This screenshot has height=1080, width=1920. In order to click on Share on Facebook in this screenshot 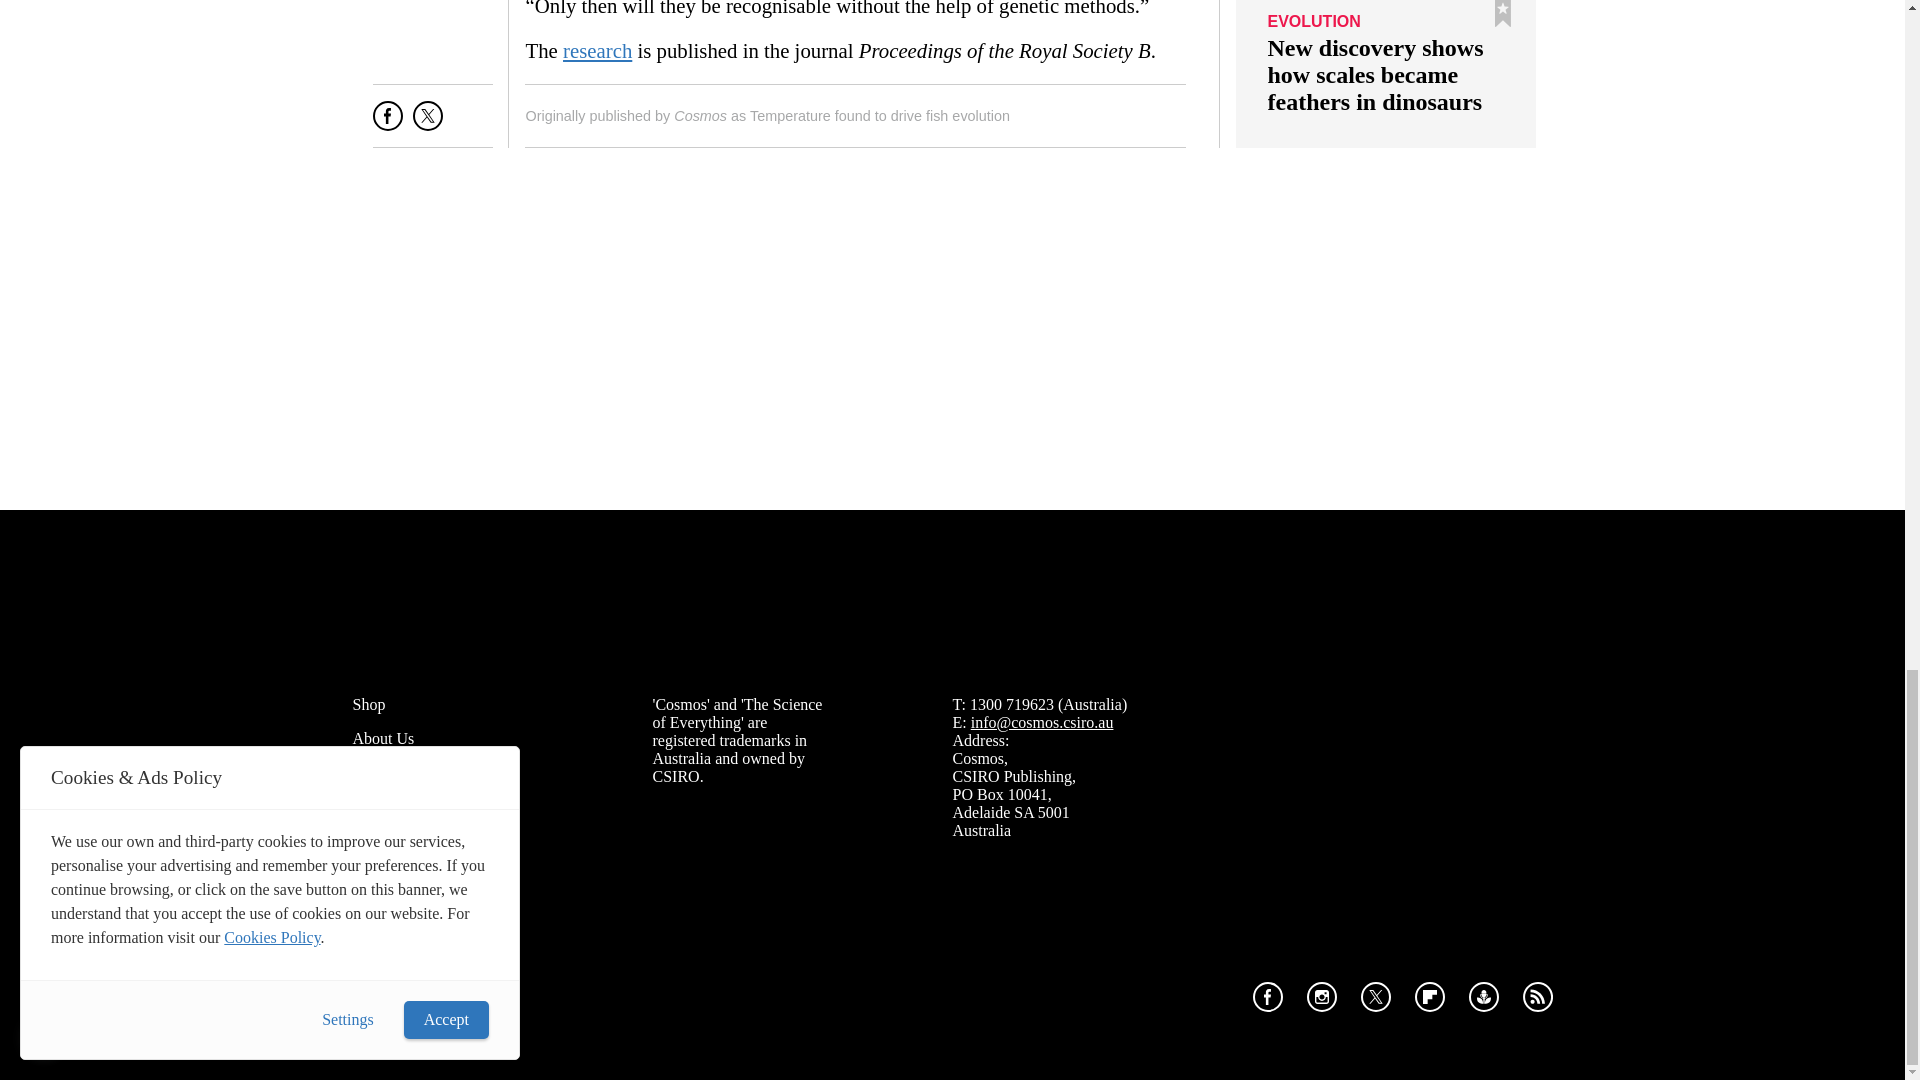, I will do `click(388, 124)`.